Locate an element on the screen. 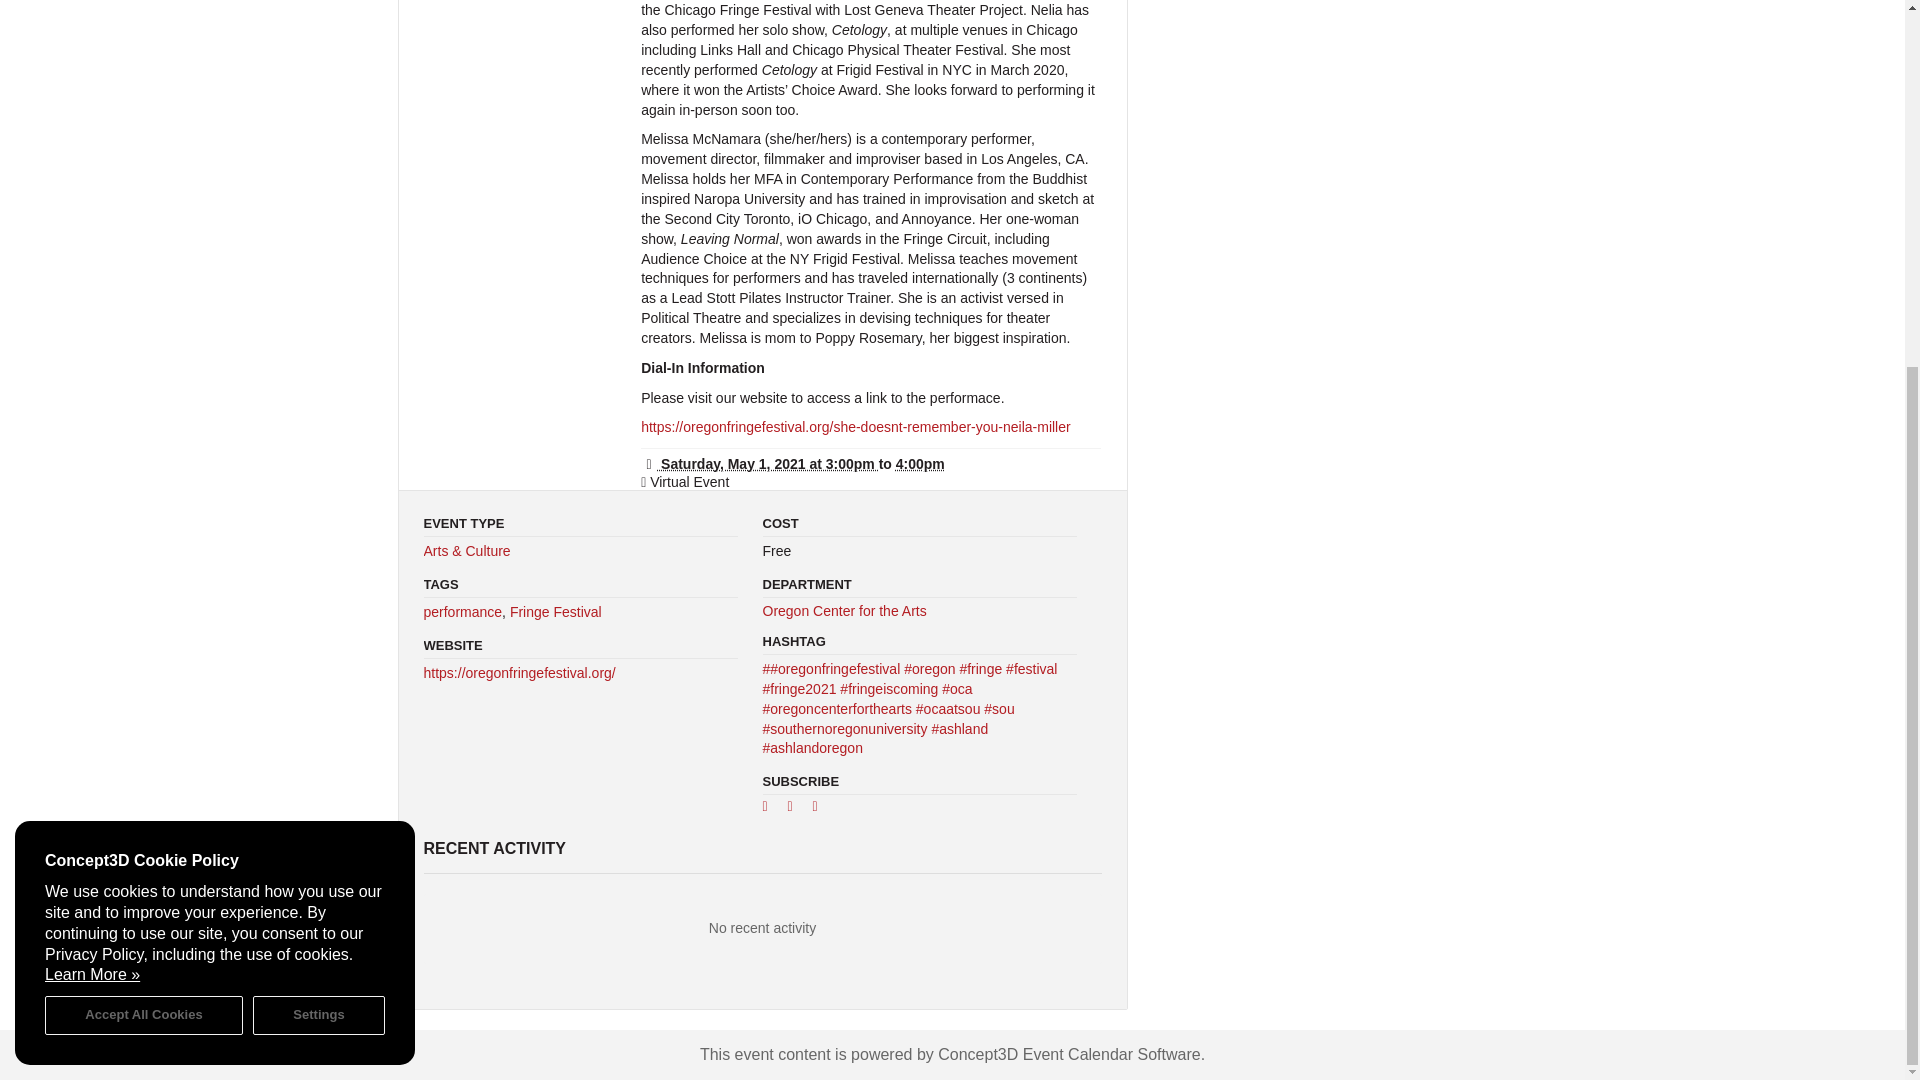 This screenshot has width=1920, height=1080. Outlook is located at coordinates (822, 810).